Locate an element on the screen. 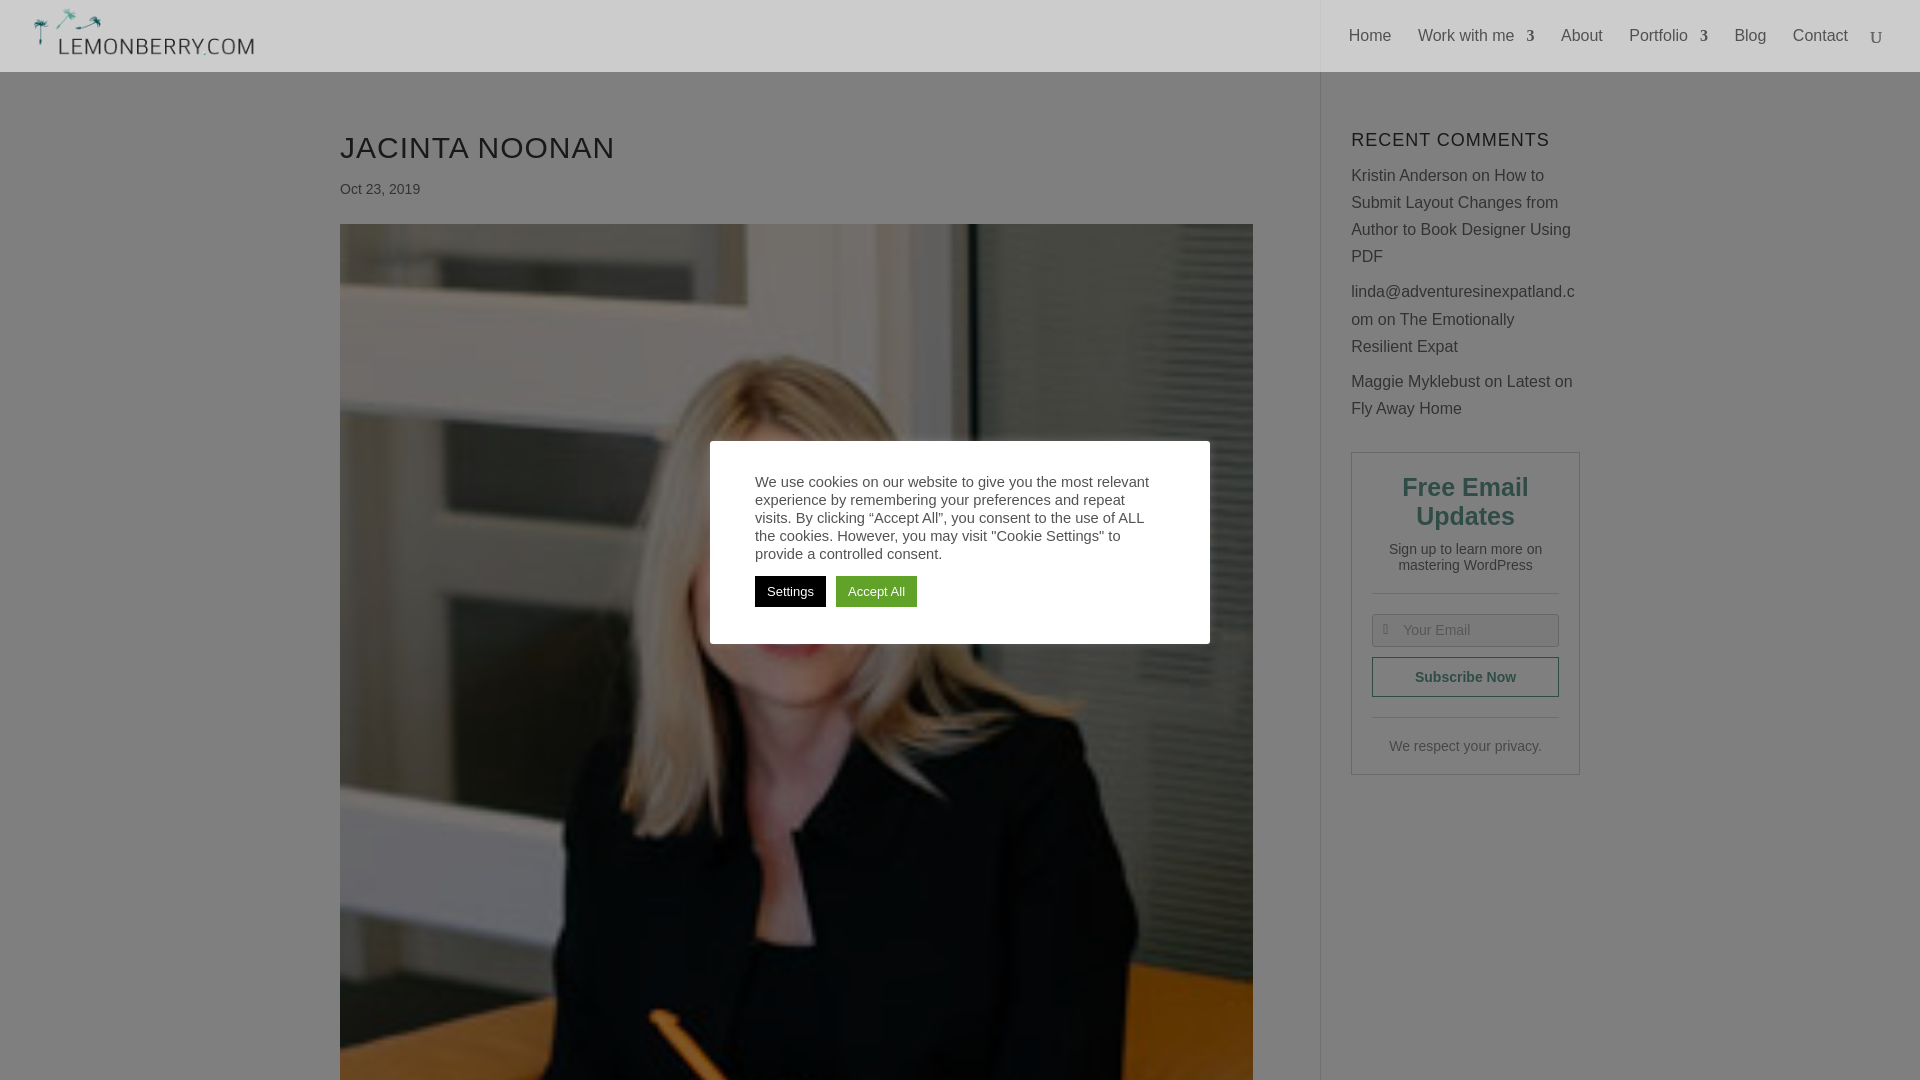 The height and width of the screenshot is (1080, 1920). Settings is located at coordinates (790, 590).